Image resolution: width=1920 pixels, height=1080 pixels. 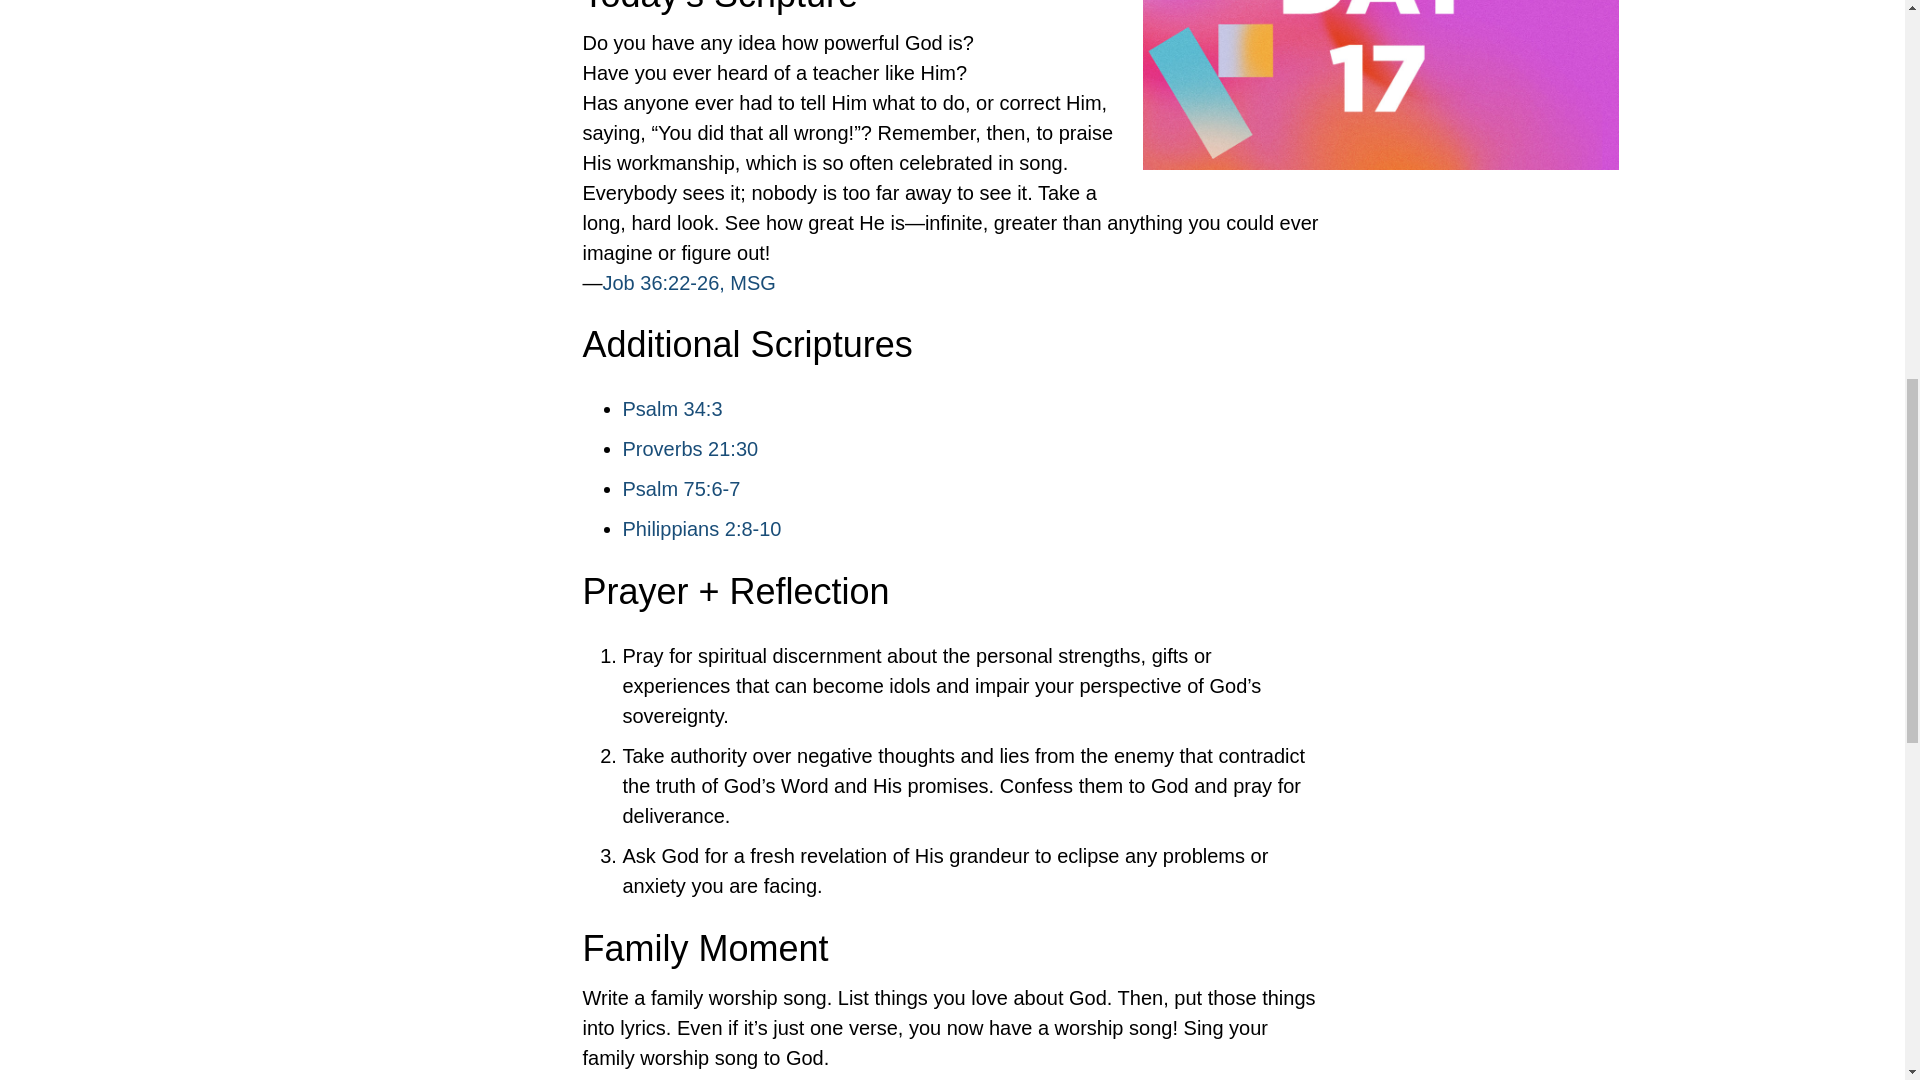 I want to click on Proverbs 21:30, so click(x=690, y=449).